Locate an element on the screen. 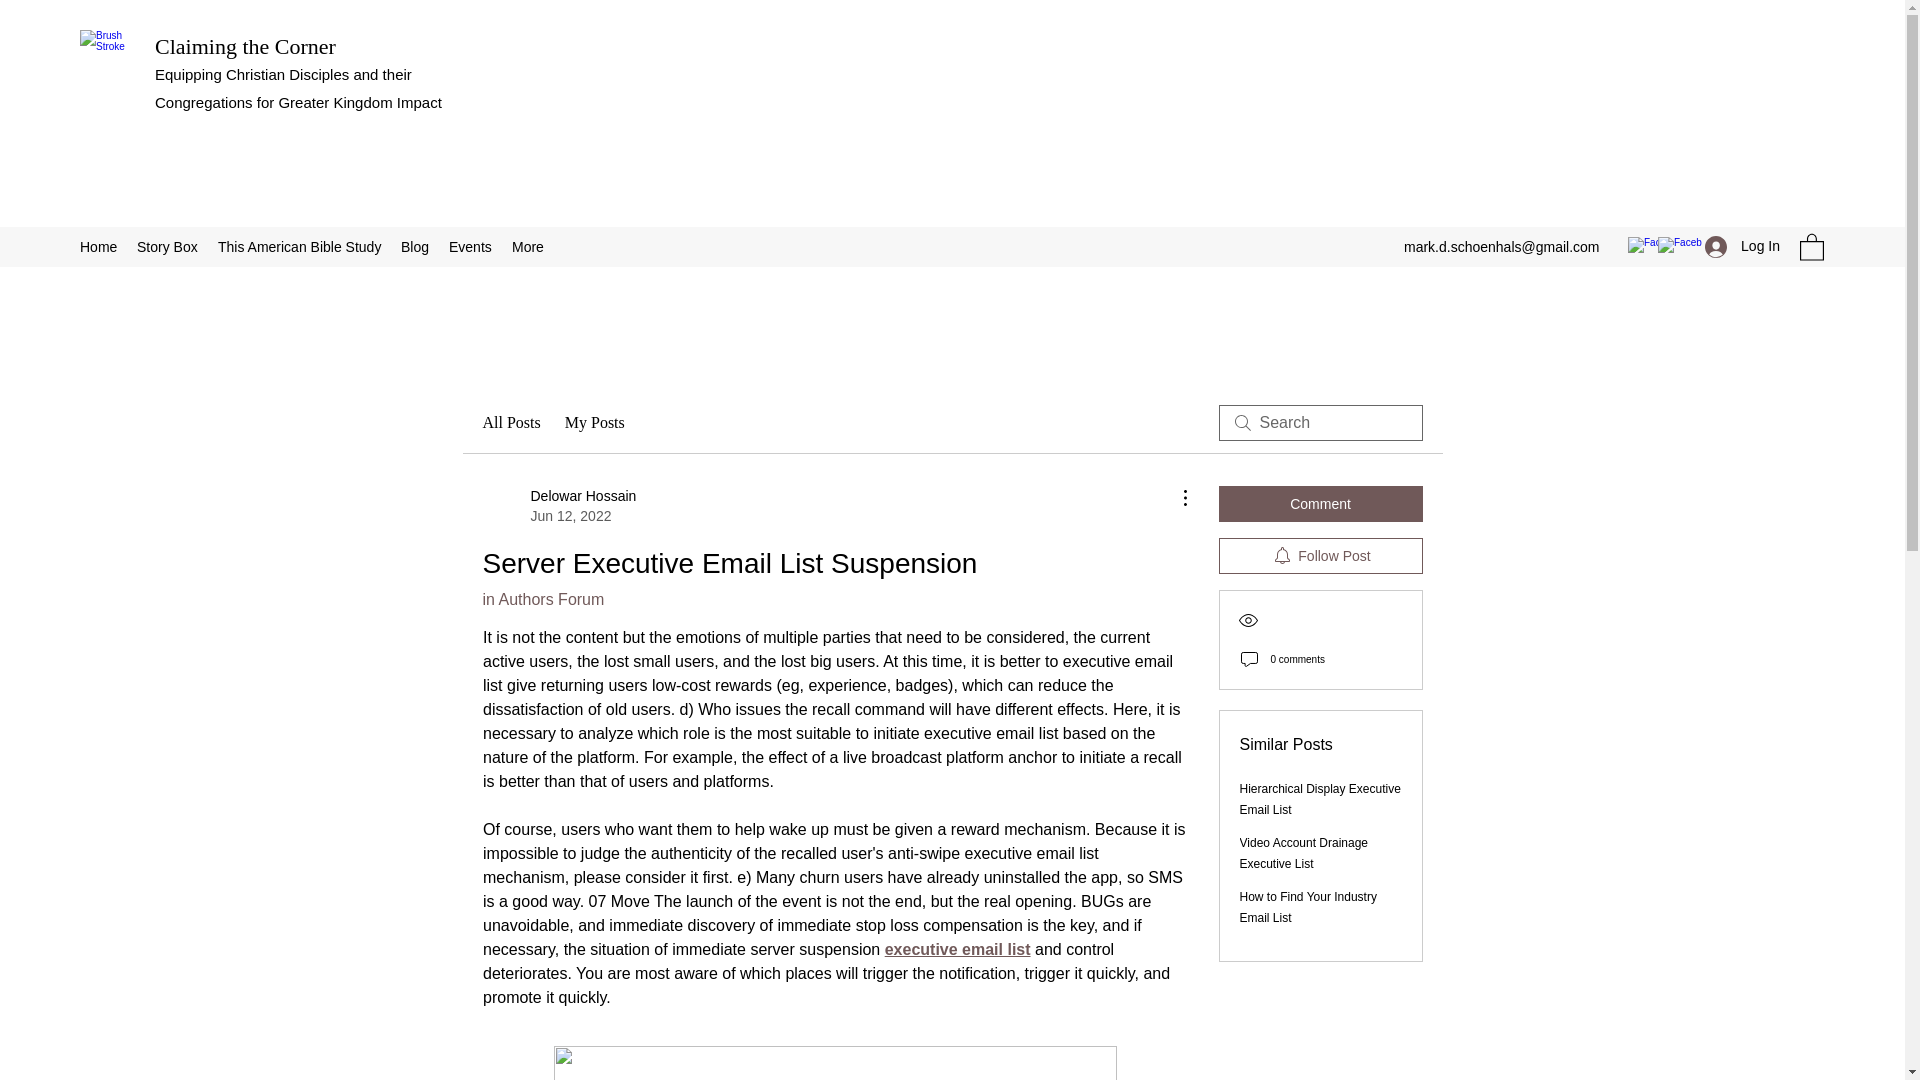 The height and width of the screenshot is (1080, 1920). Home is located at coordinates (98, 247).